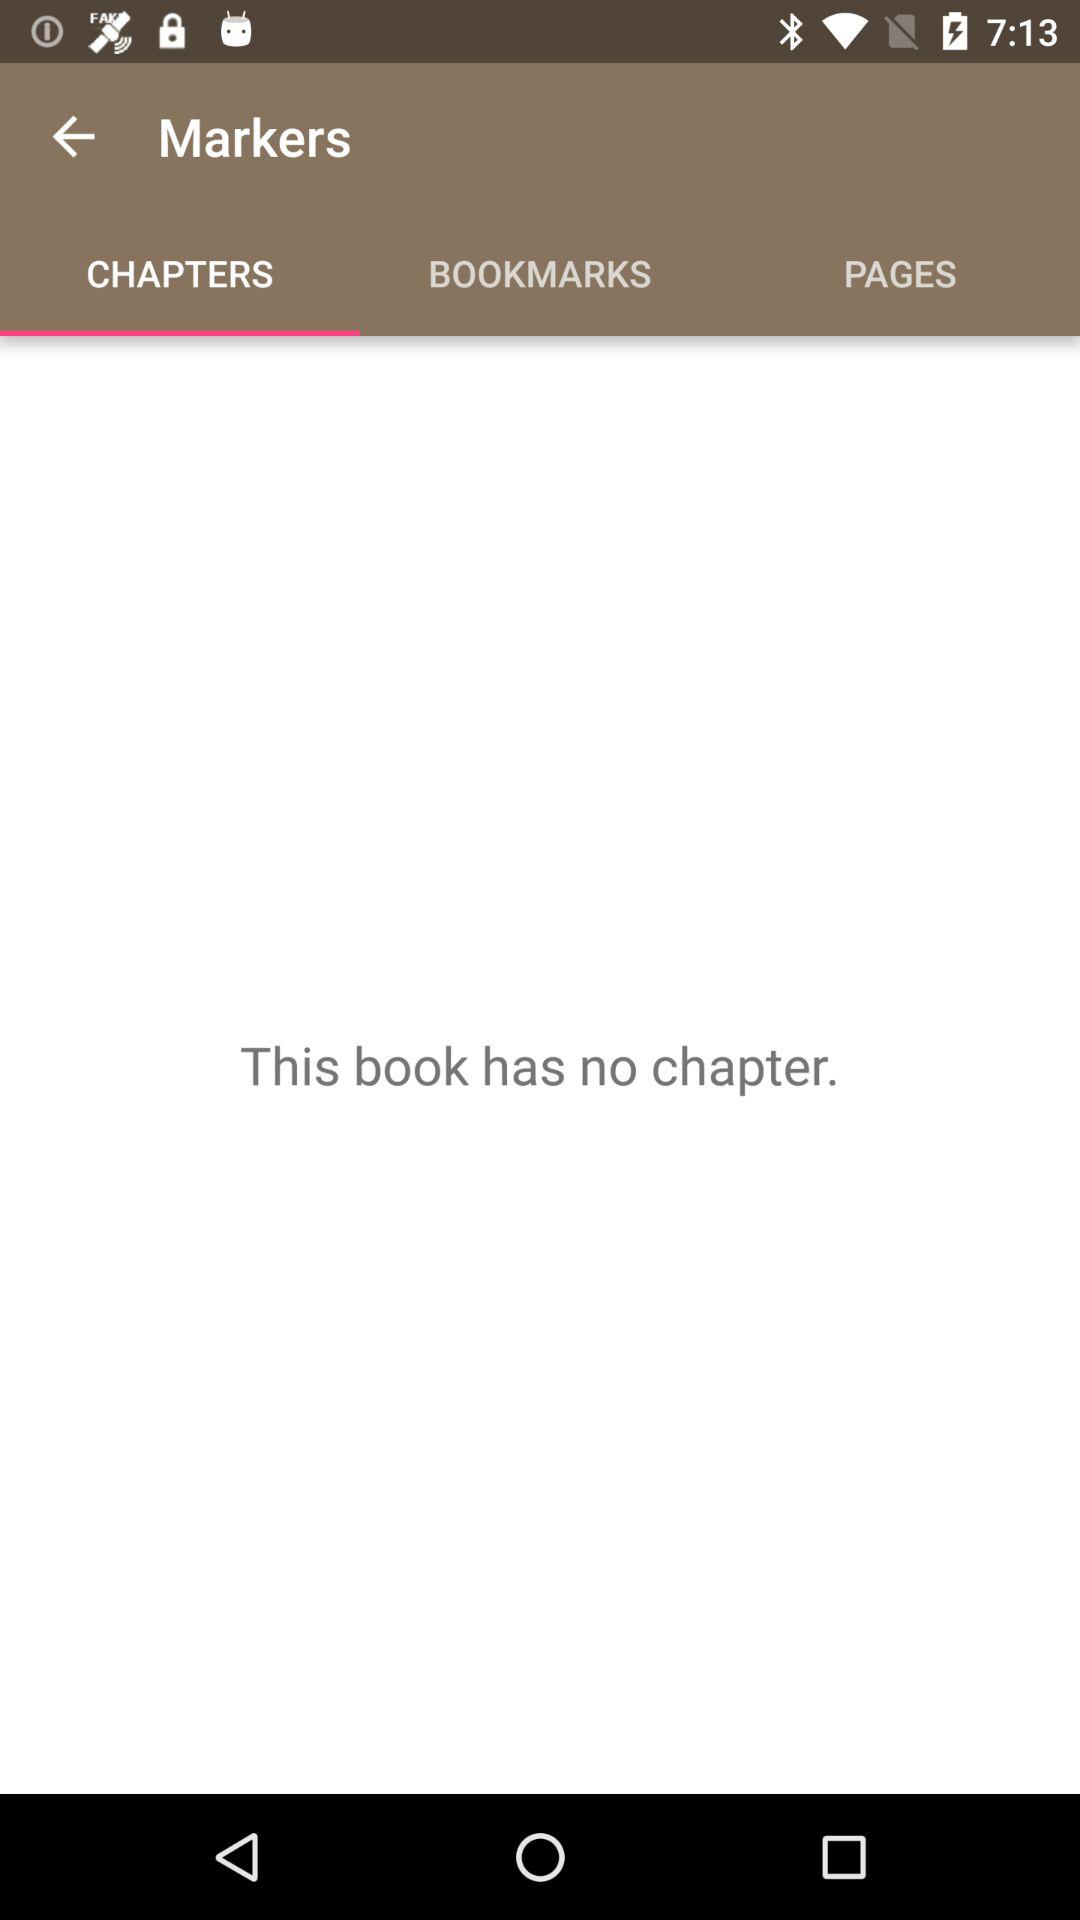 The width and height of the screenshot is (1080, 1920). I want to click on select icon below chapters item, so click(540, 1064).